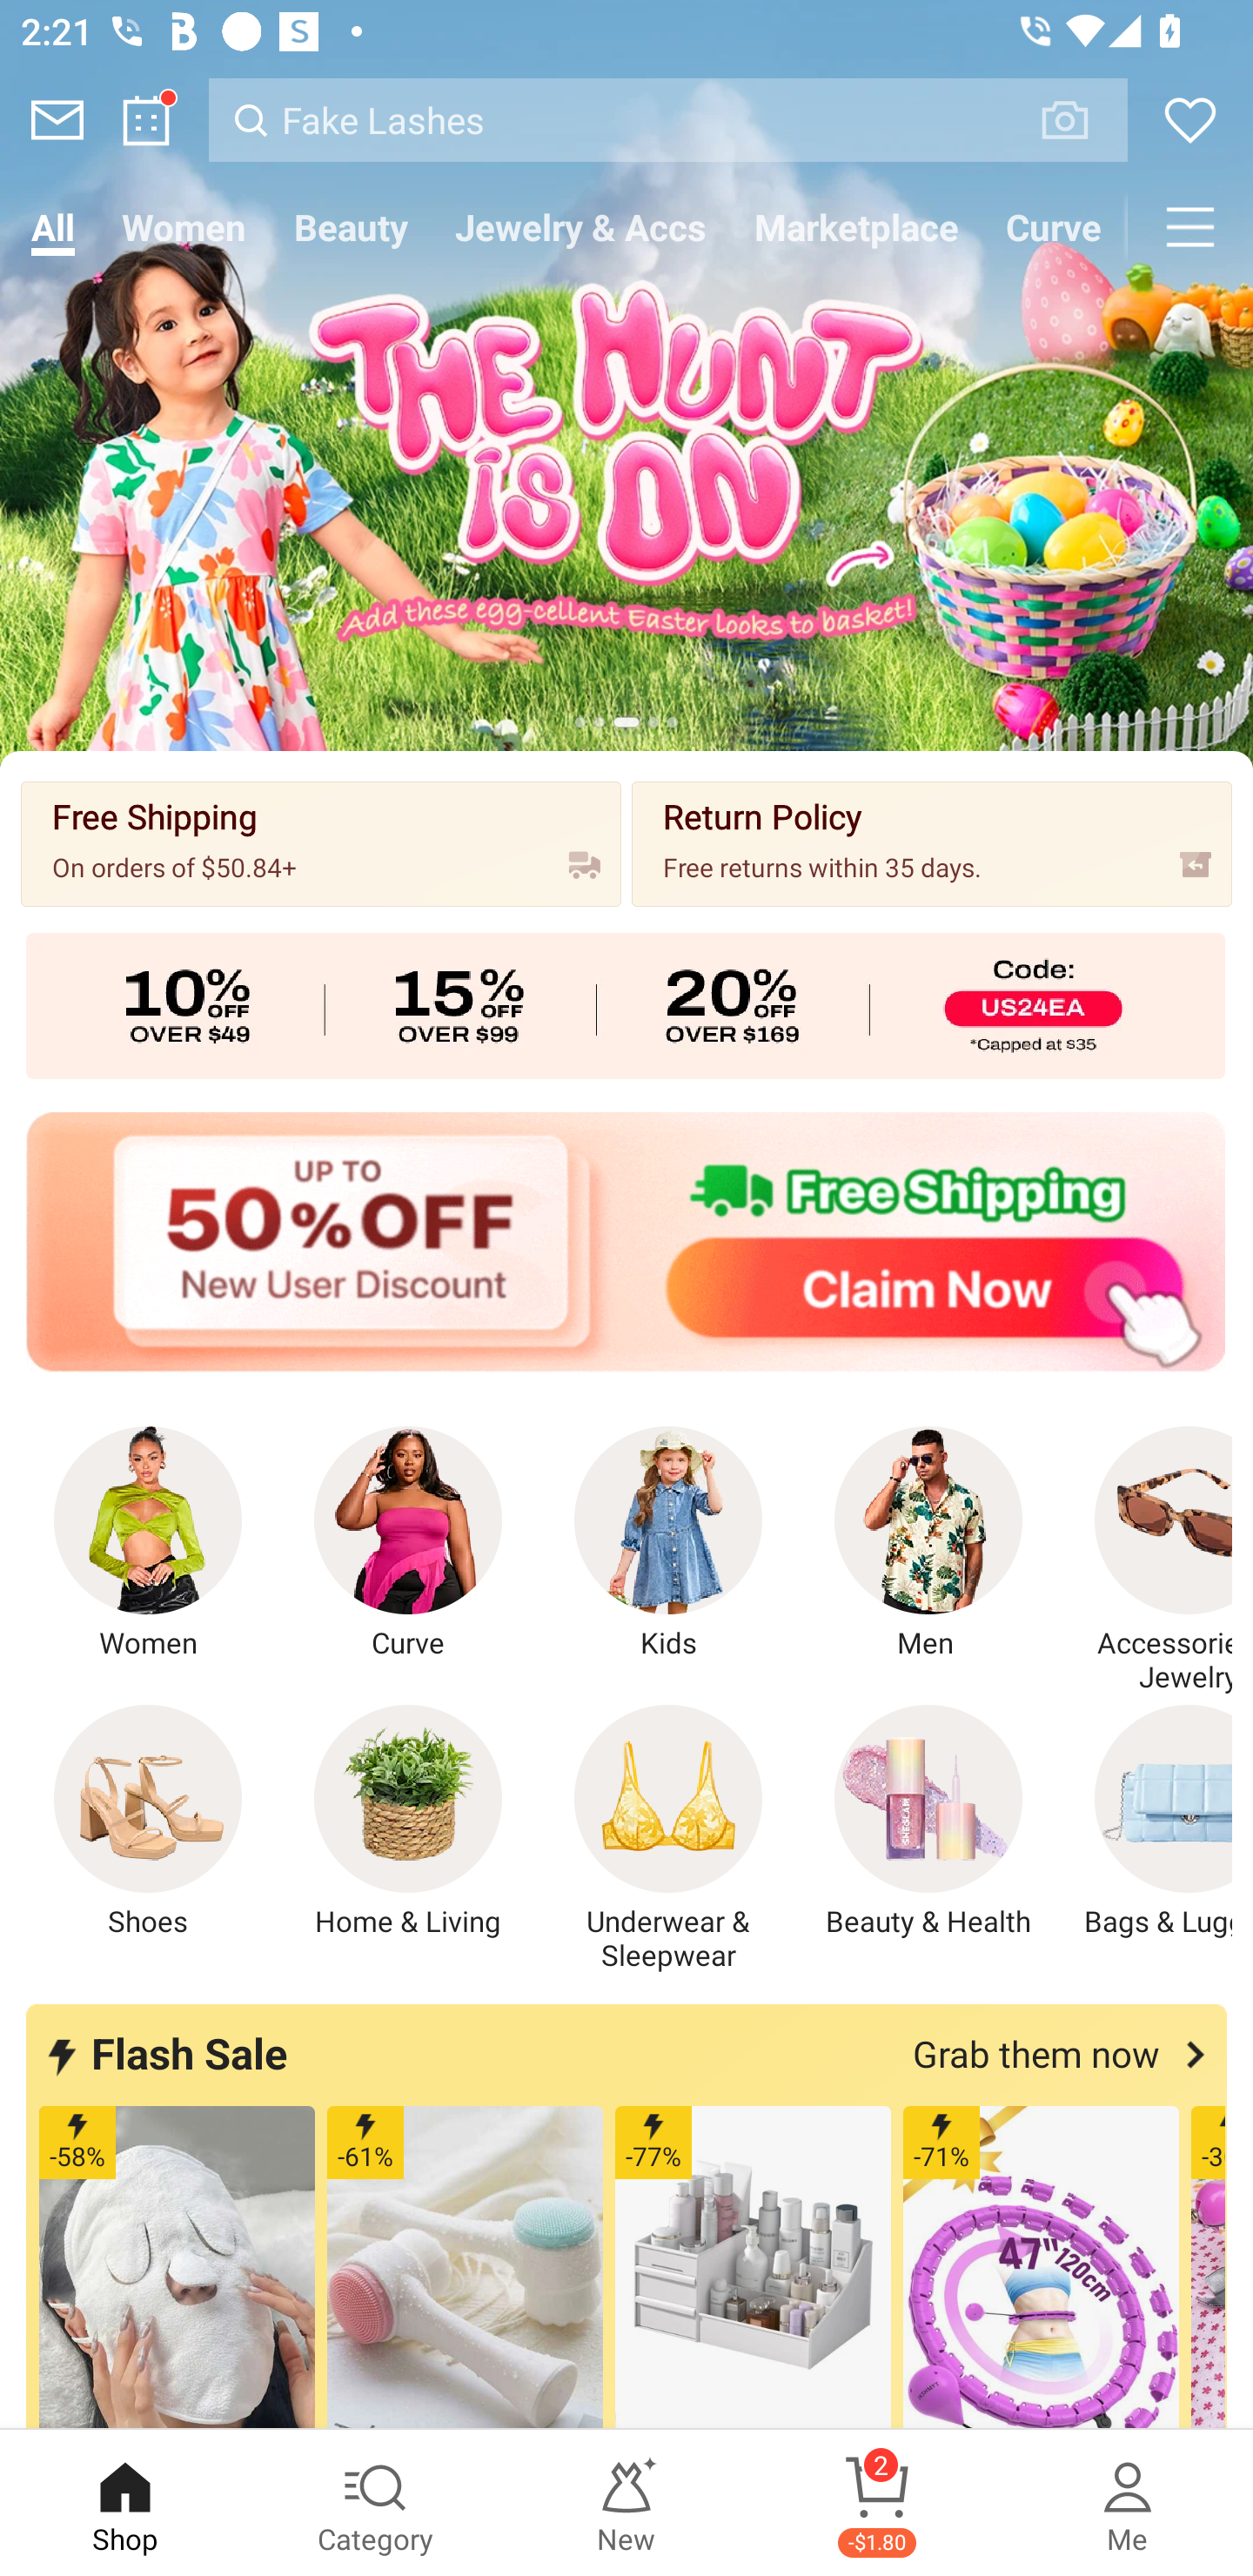  I want to click on Curve, so click(1054, 226).